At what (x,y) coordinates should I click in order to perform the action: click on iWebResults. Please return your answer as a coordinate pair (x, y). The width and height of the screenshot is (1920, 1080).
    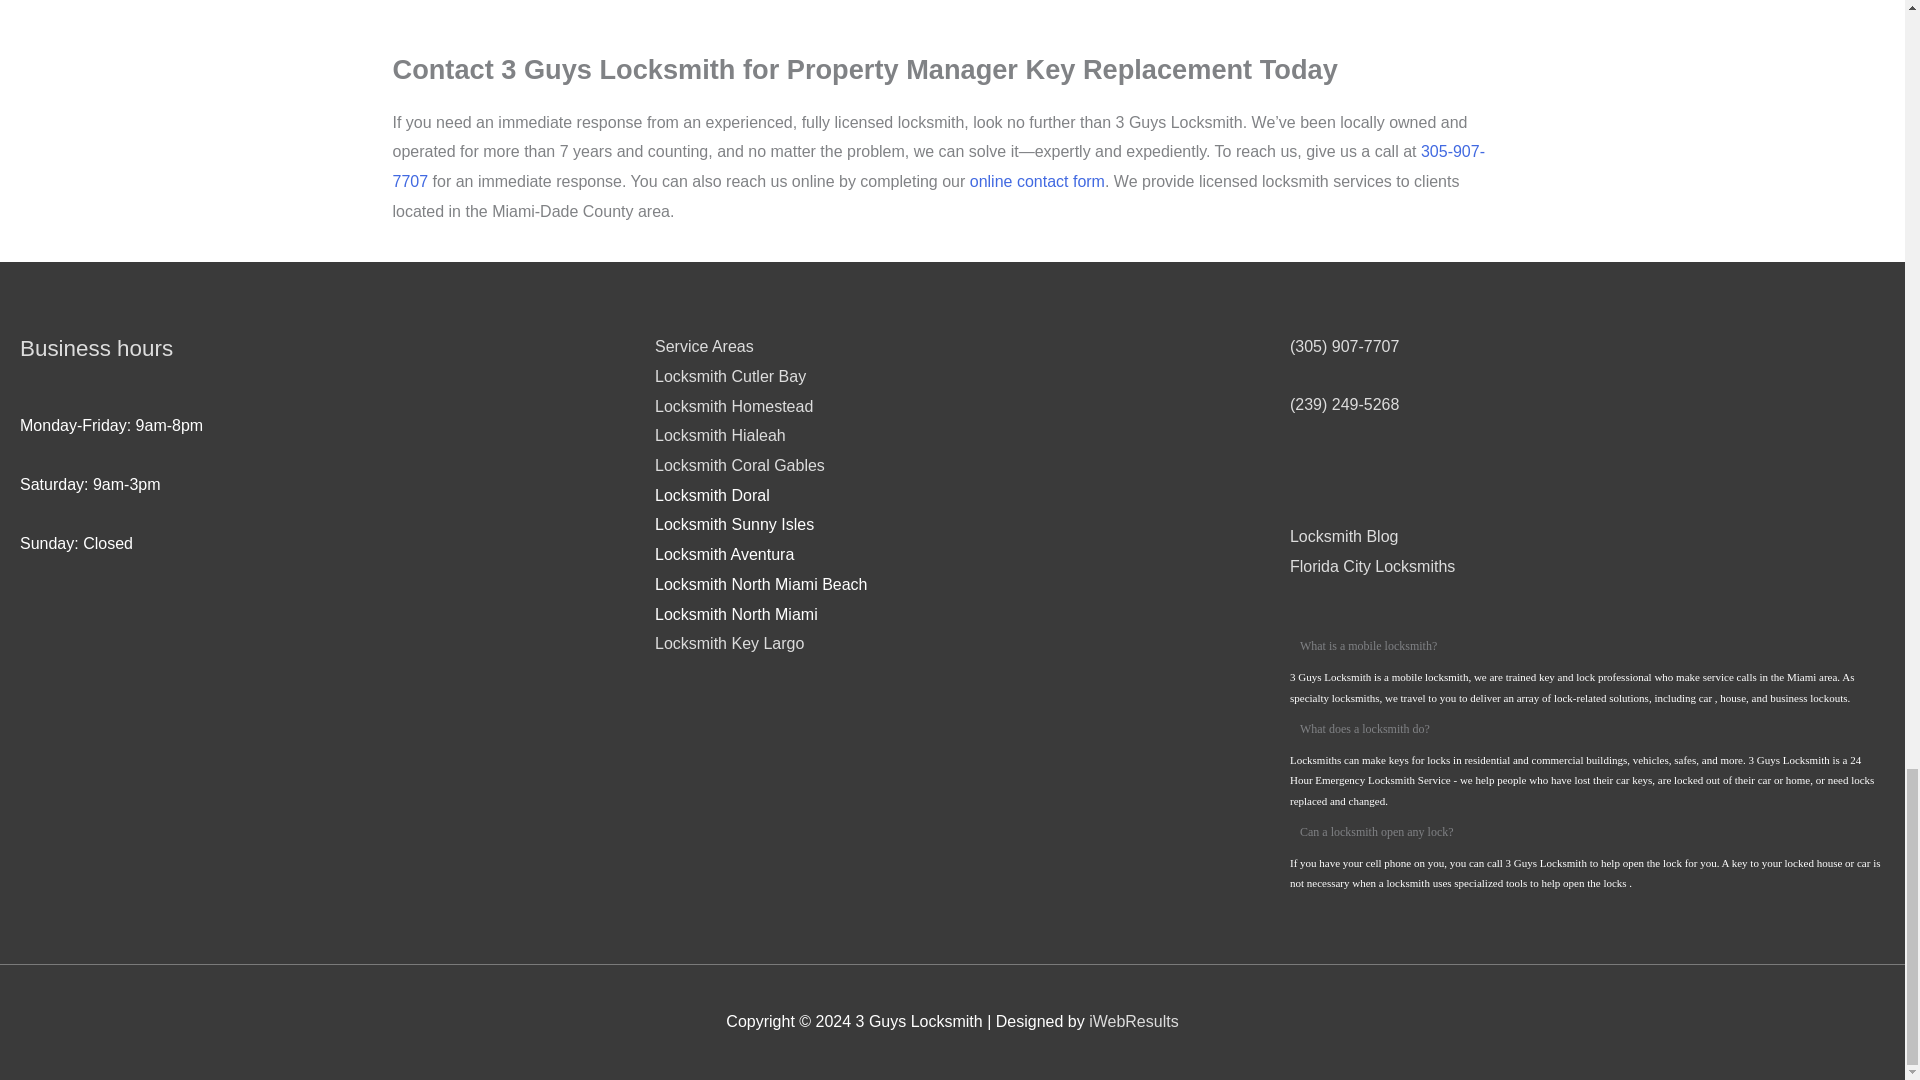
    Looking at the image, I should click on (1133, 1022).